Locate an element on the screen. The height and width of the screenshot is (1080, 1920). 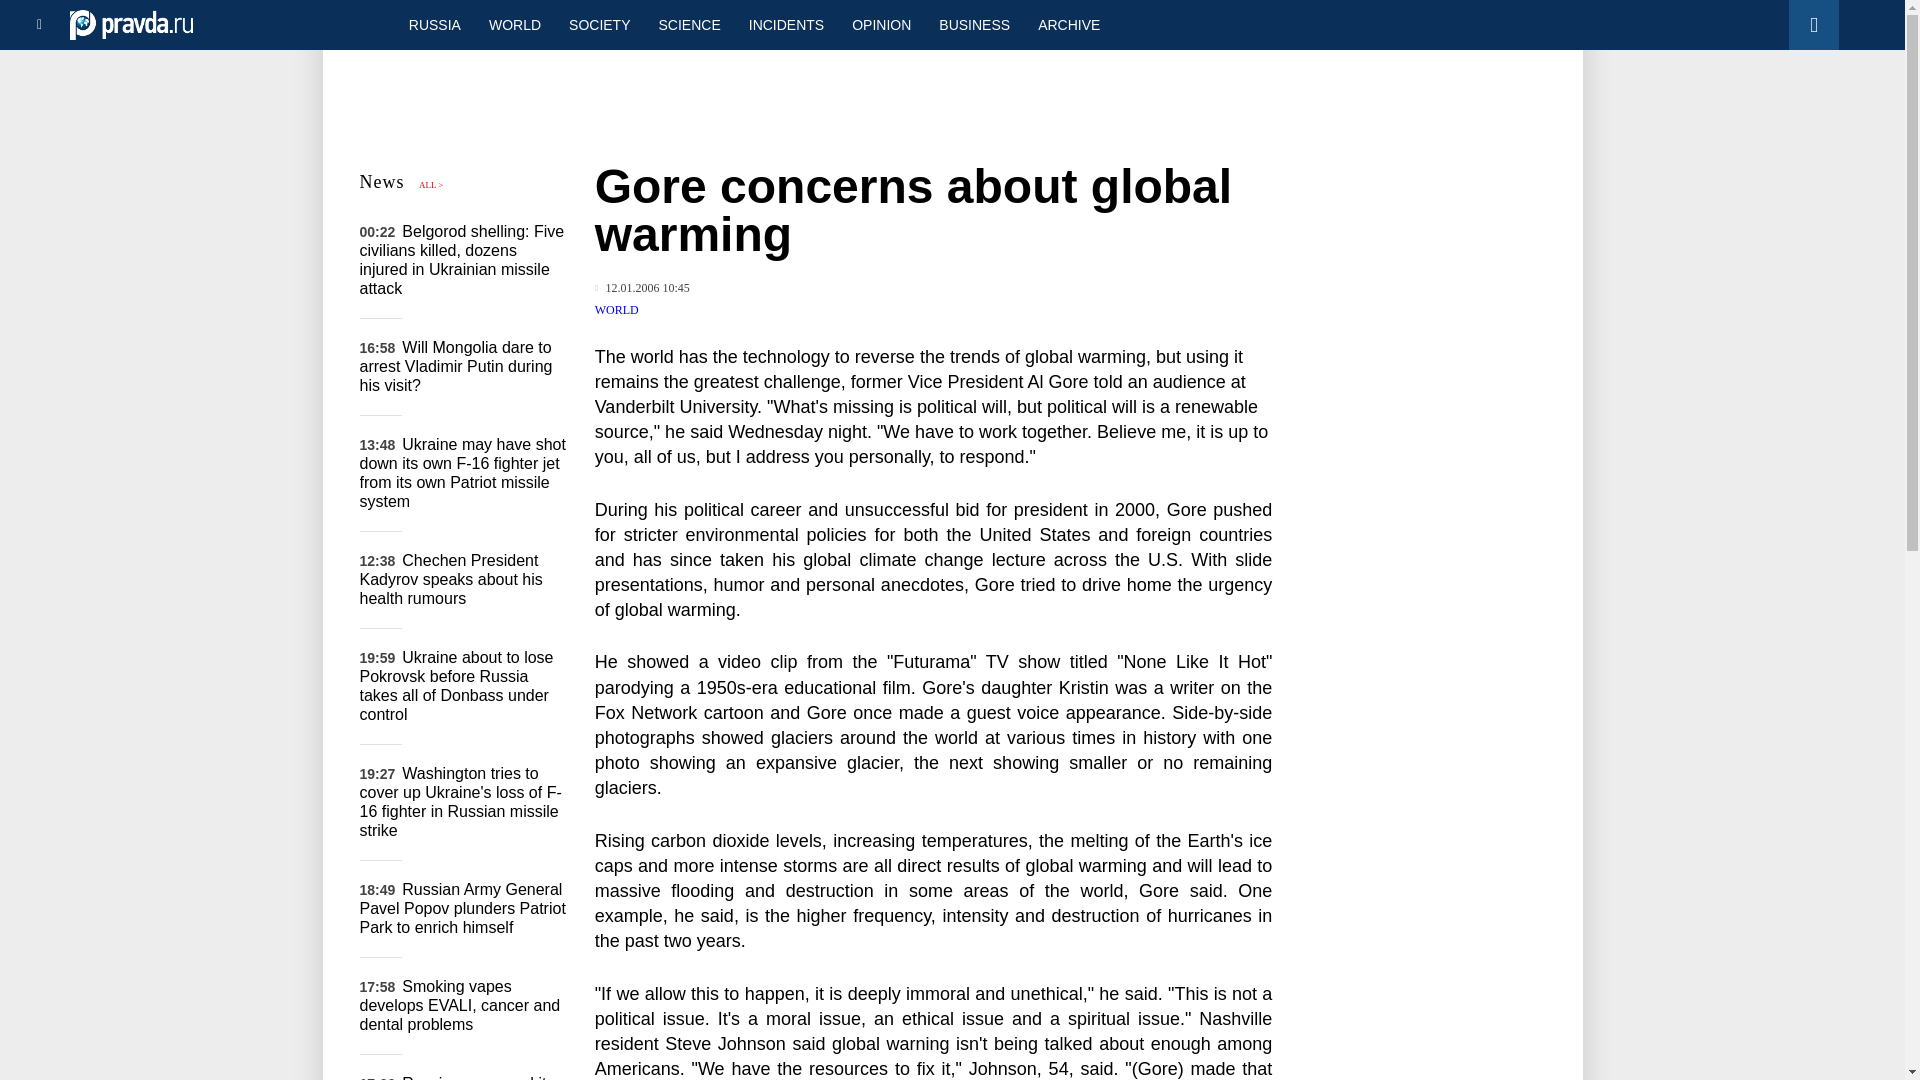
Published is located at coordinates (642, 288).